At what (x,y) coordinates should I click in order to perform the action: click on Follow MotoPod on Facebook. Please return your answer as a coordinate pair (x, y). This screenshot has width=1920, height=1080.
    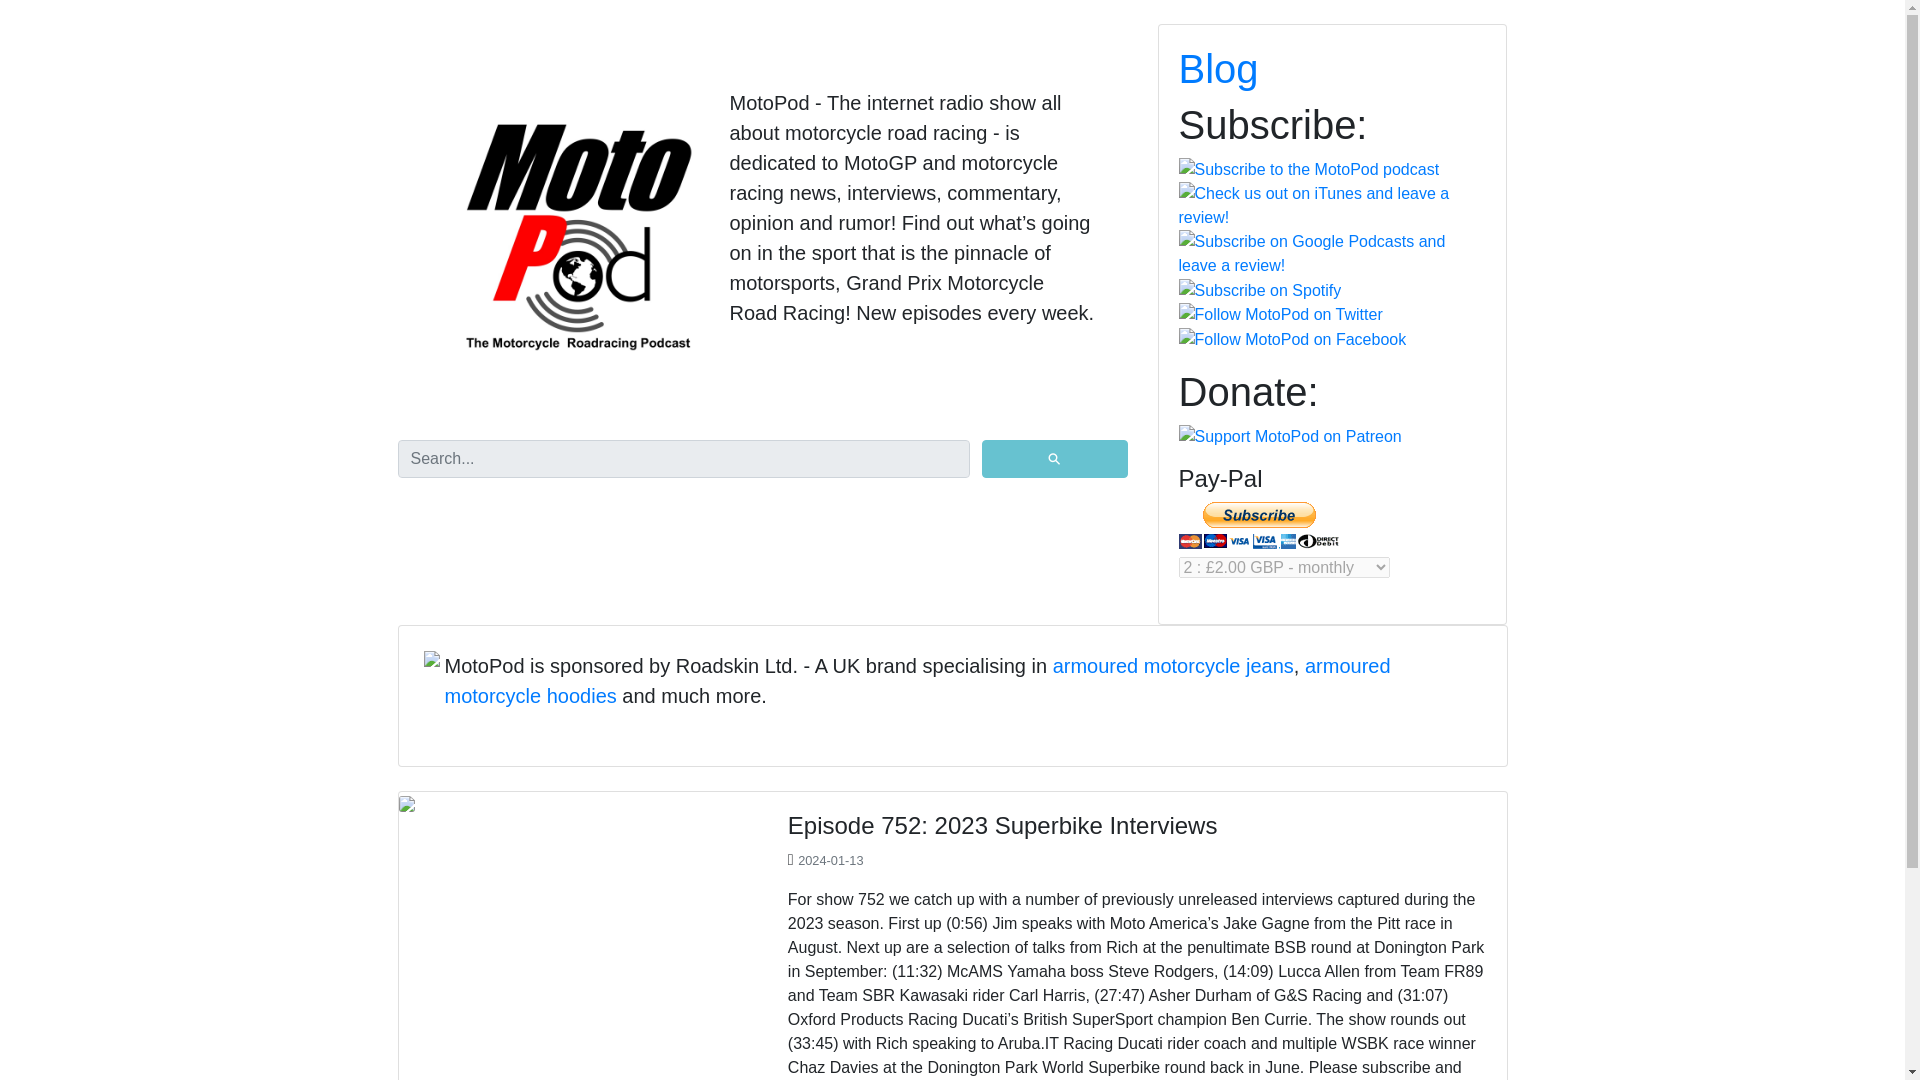
    Looking at the image, I should click on (1292, 340).